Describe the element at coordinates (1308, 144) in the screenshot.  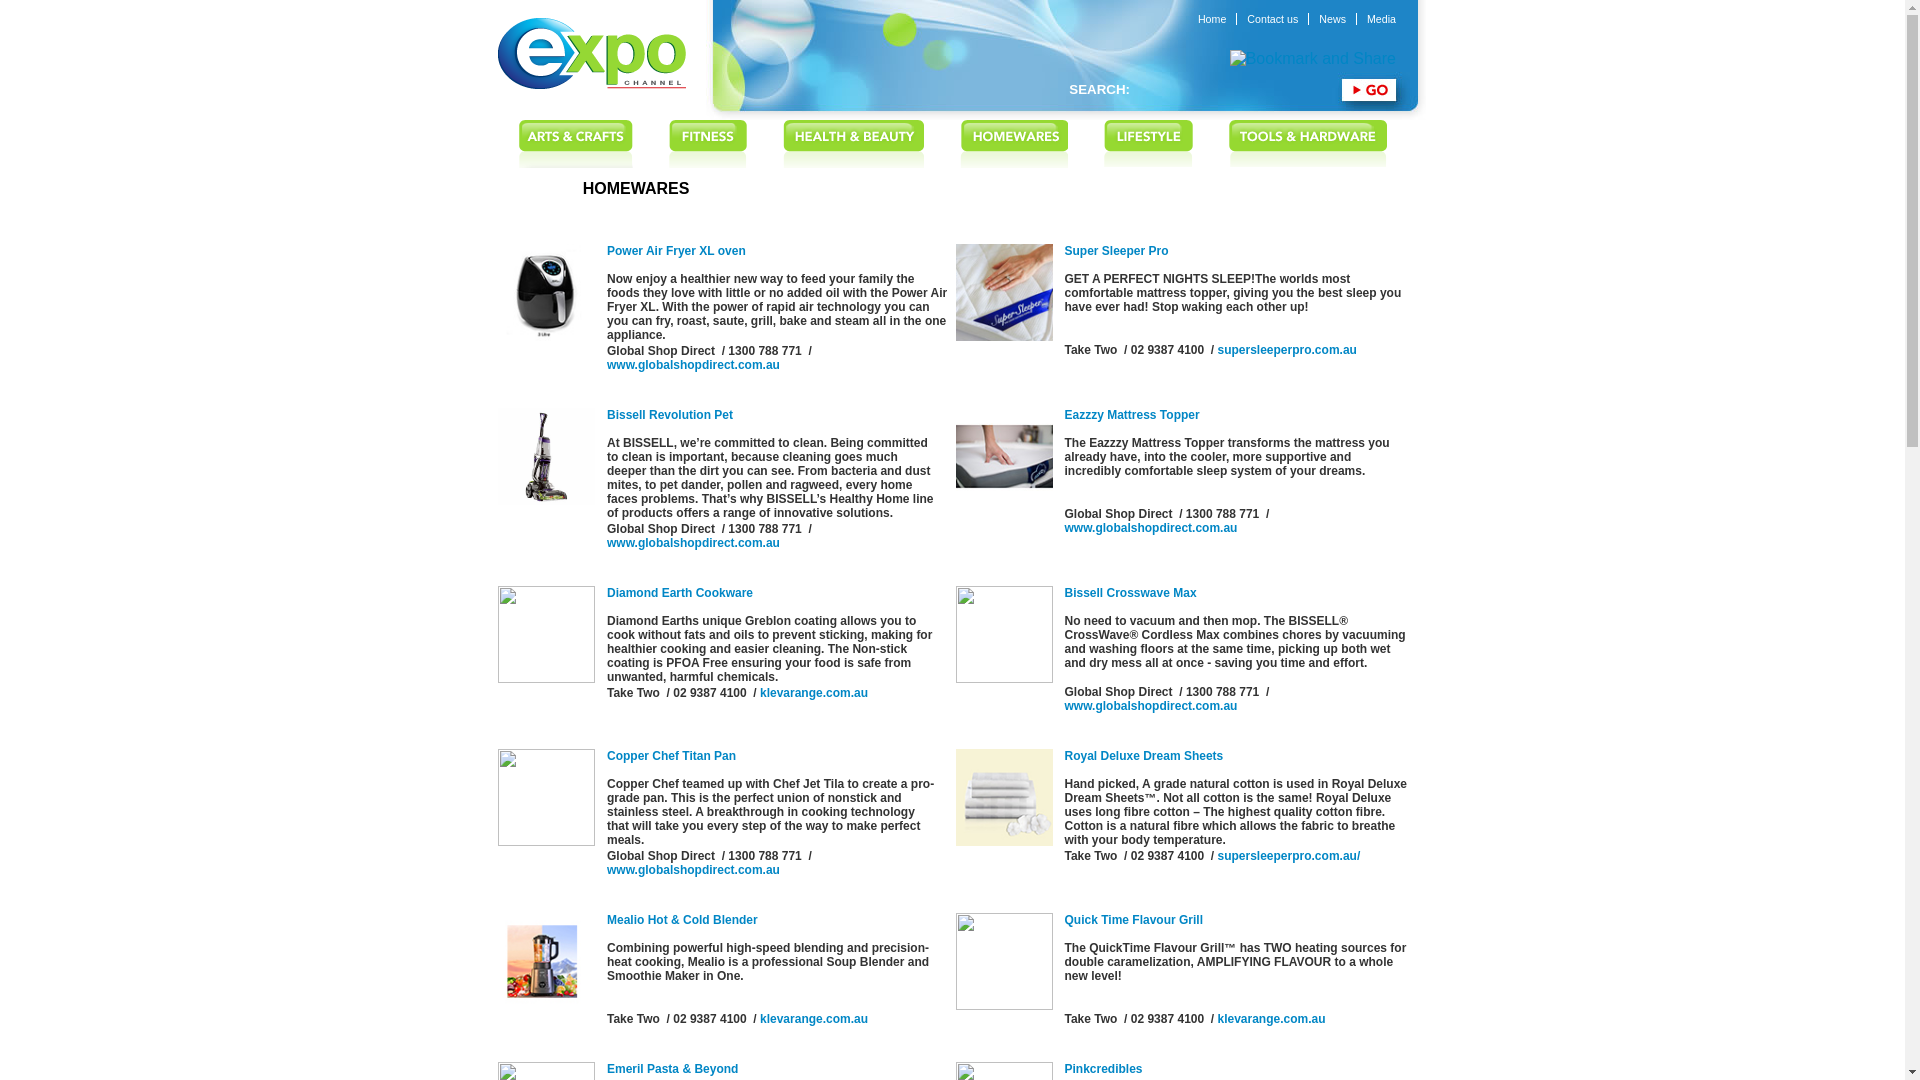
I see ` ` at that location.